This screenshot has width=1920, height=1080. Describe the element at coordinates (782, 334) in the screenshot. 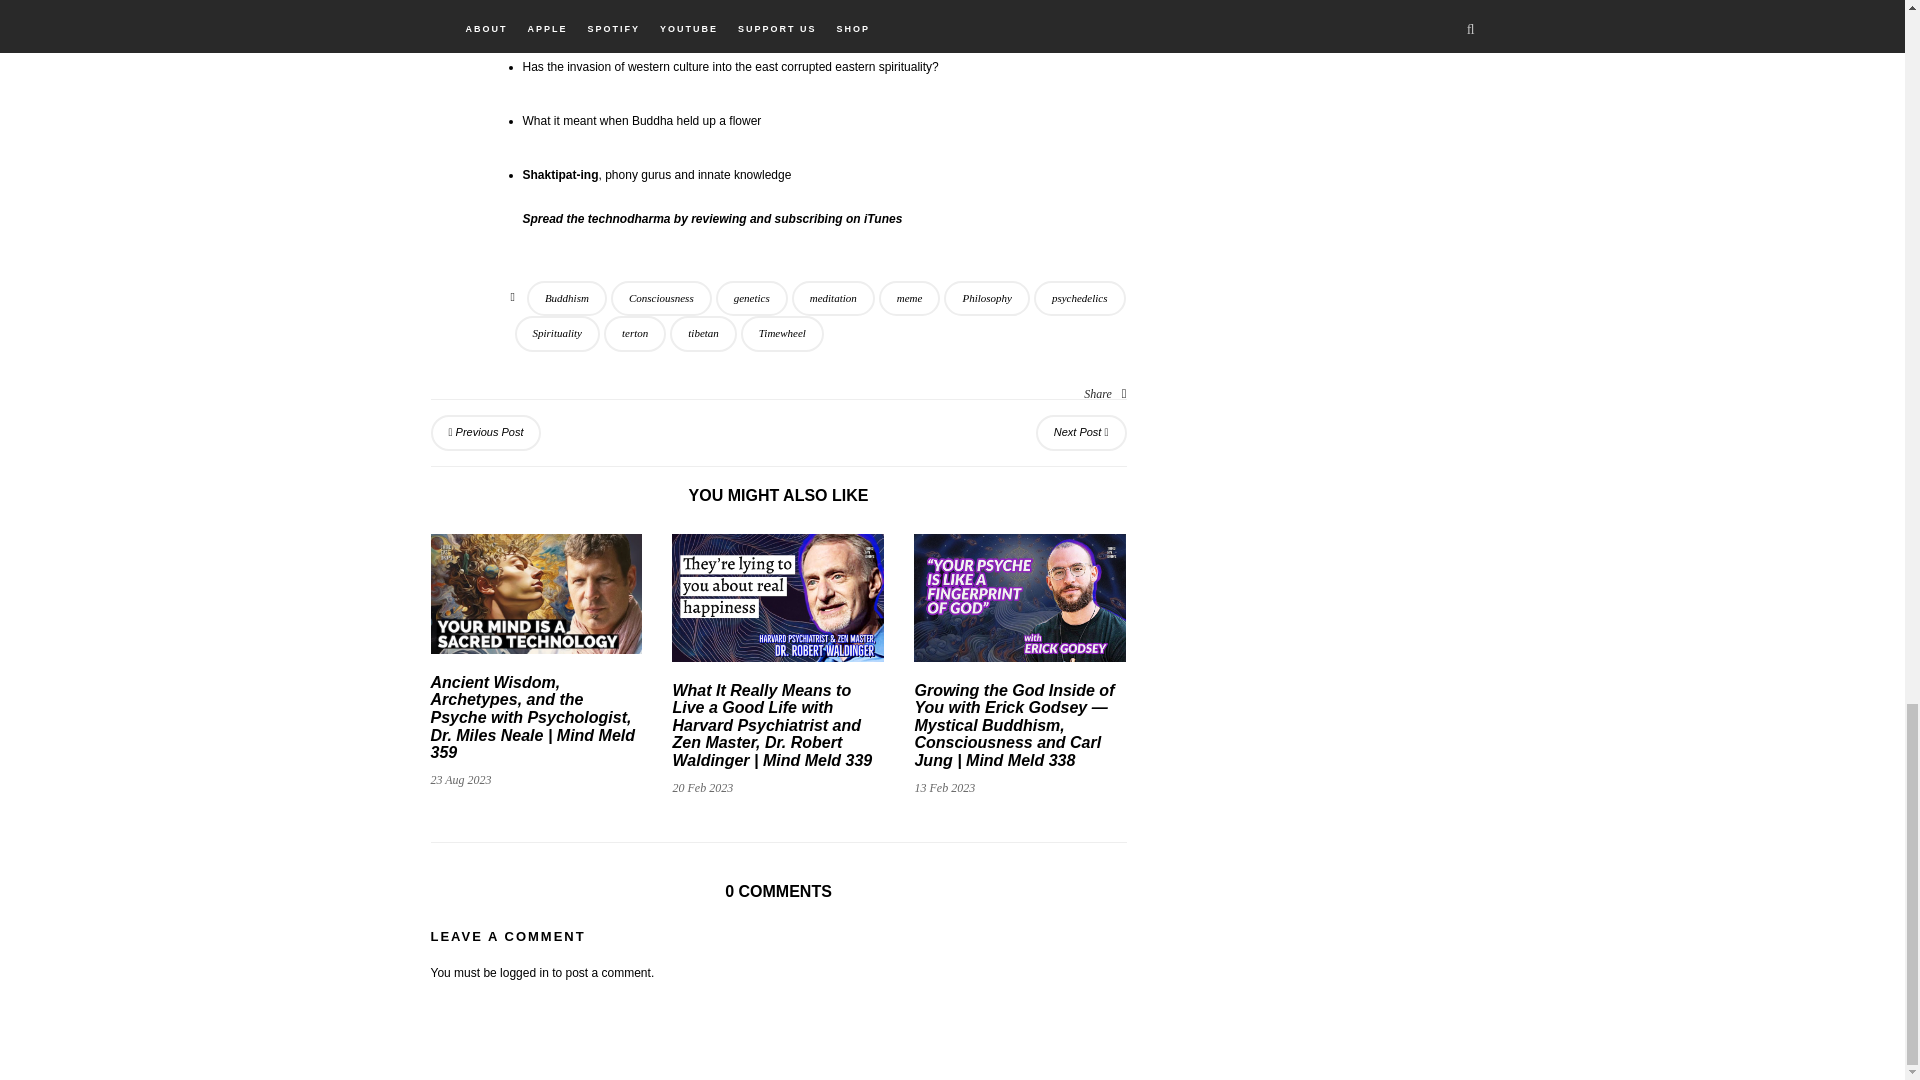

I see `Timewheel` at that location.